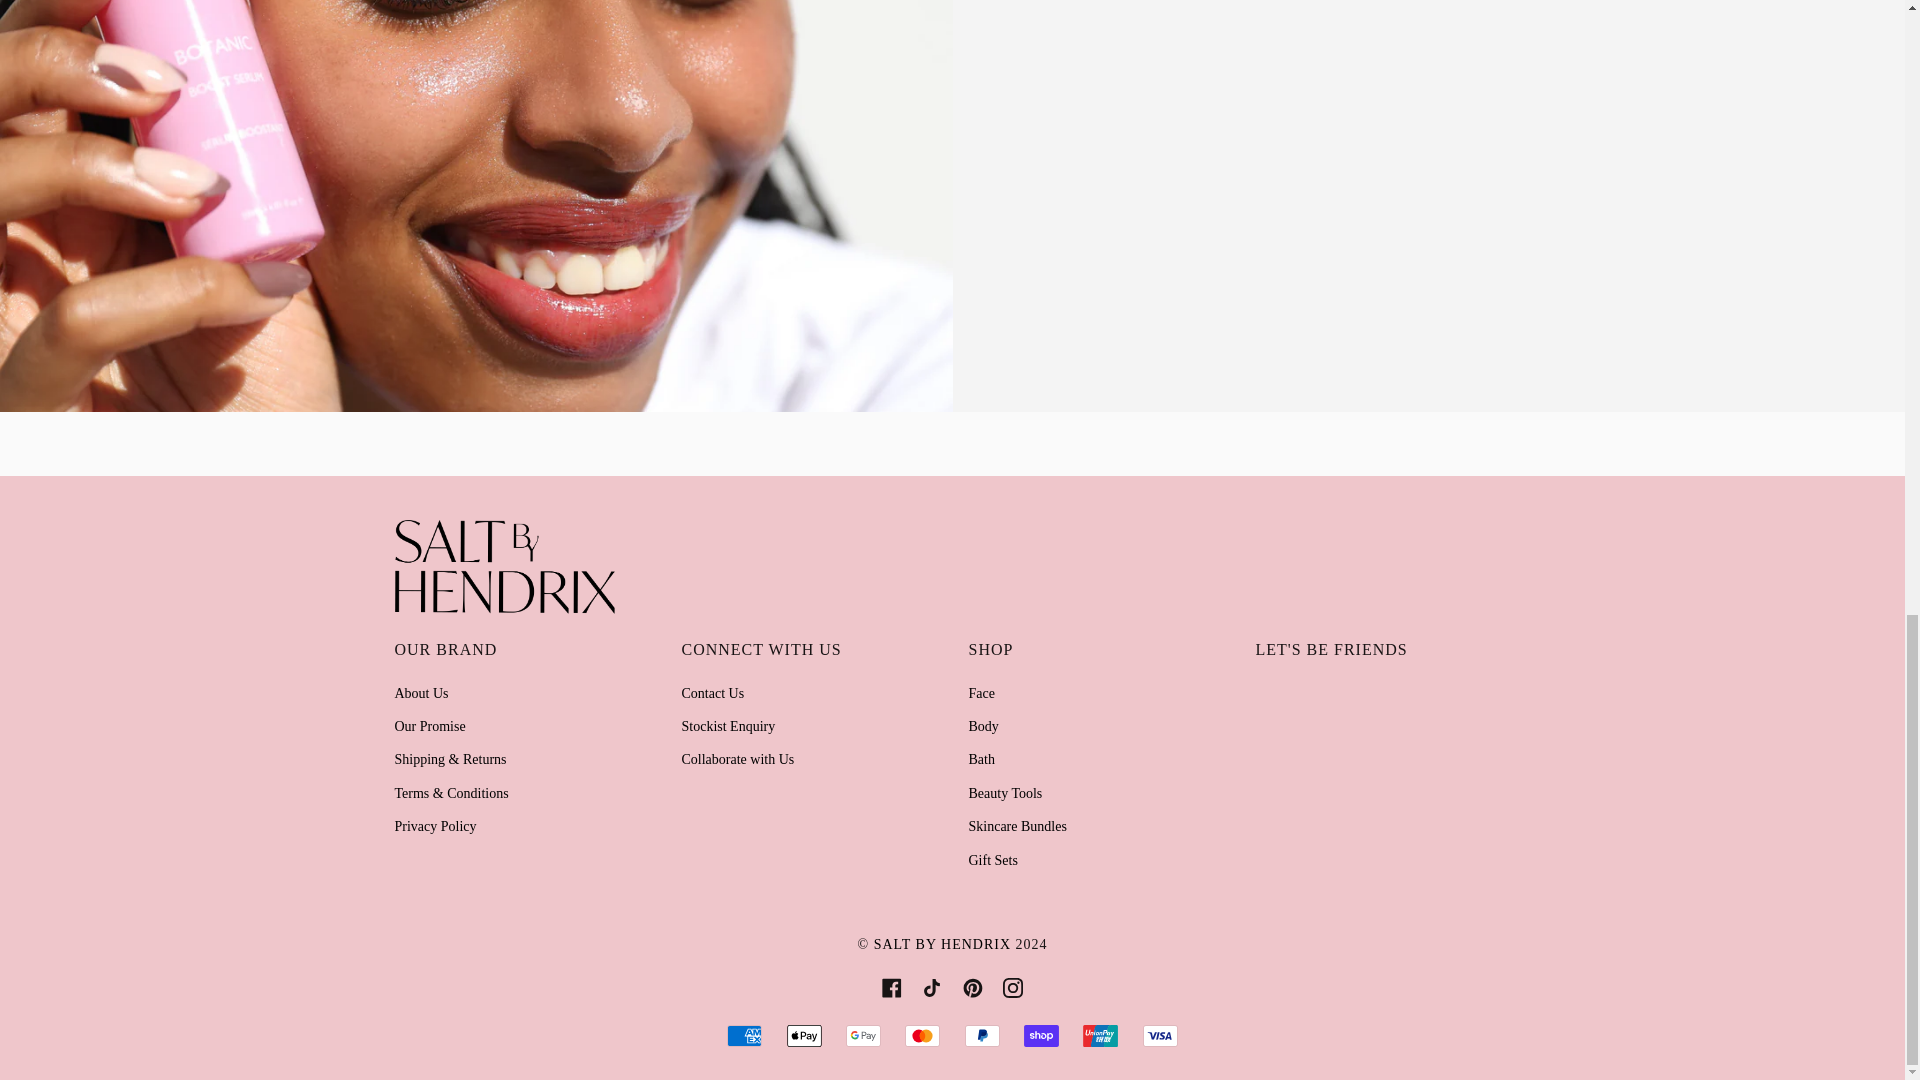  I want to click on Instagram, so click(1012, 986).